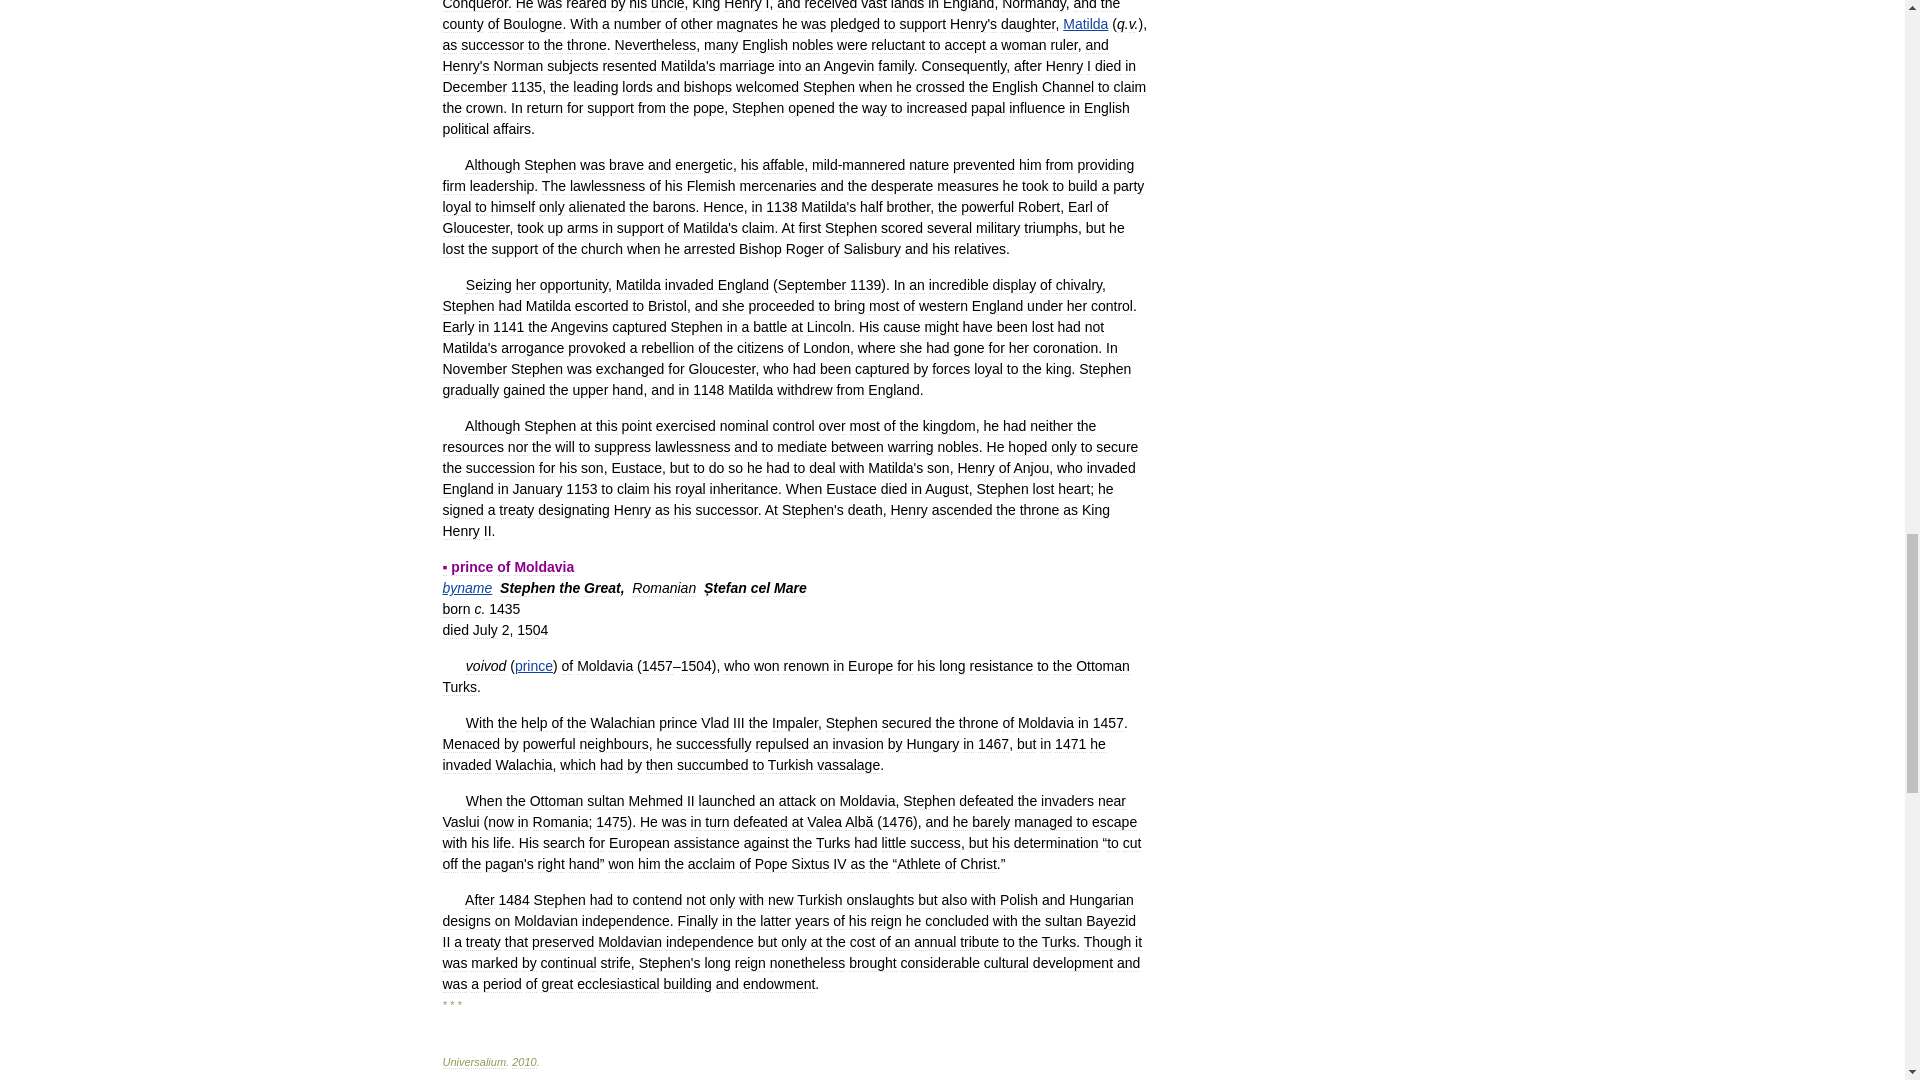 The width and height of the screenshot is (1920, 1080). What do you see at coordinates (466, 588) in the screenshot?
I see `byname` at bounding box center [466, 588].